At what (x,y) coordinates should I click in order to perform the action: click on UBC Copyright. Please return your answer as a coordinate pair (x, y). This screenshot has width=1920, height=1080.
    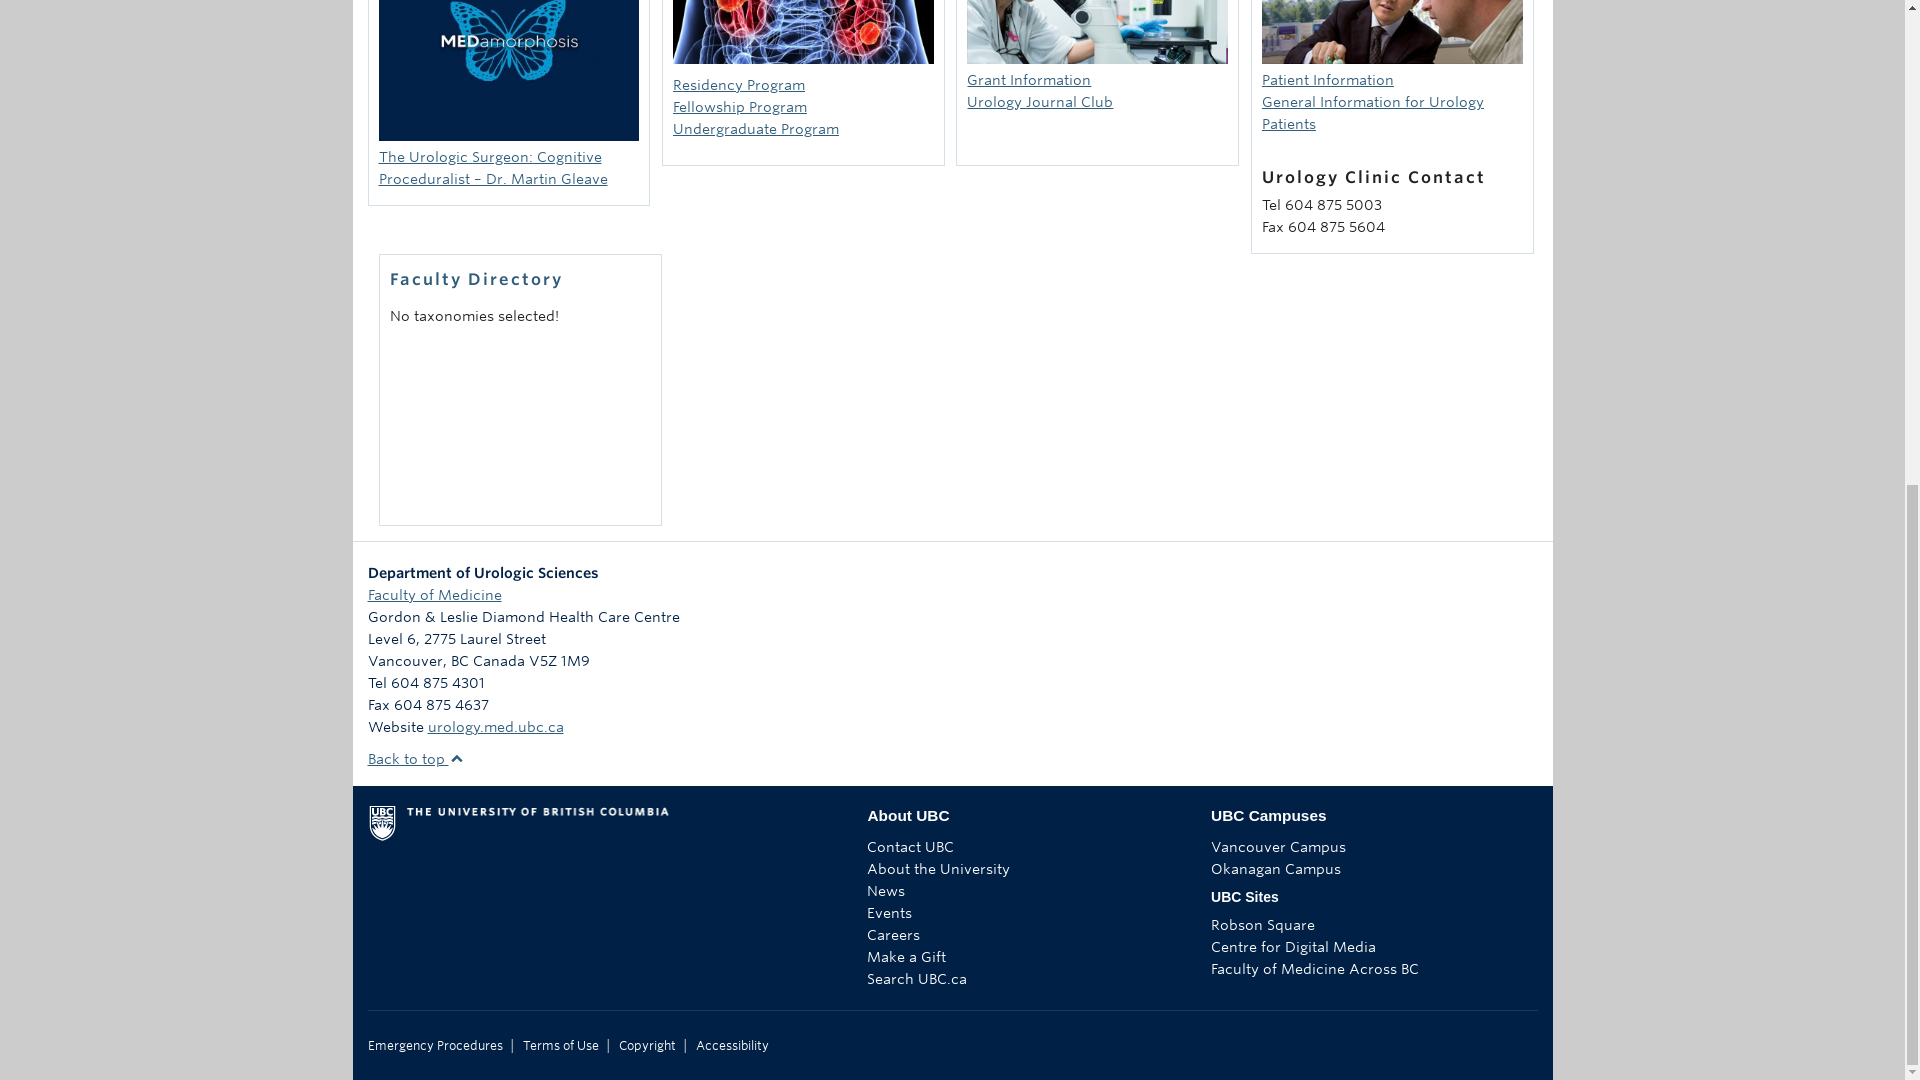
    Looking at the image, I should click on (646, 1046).